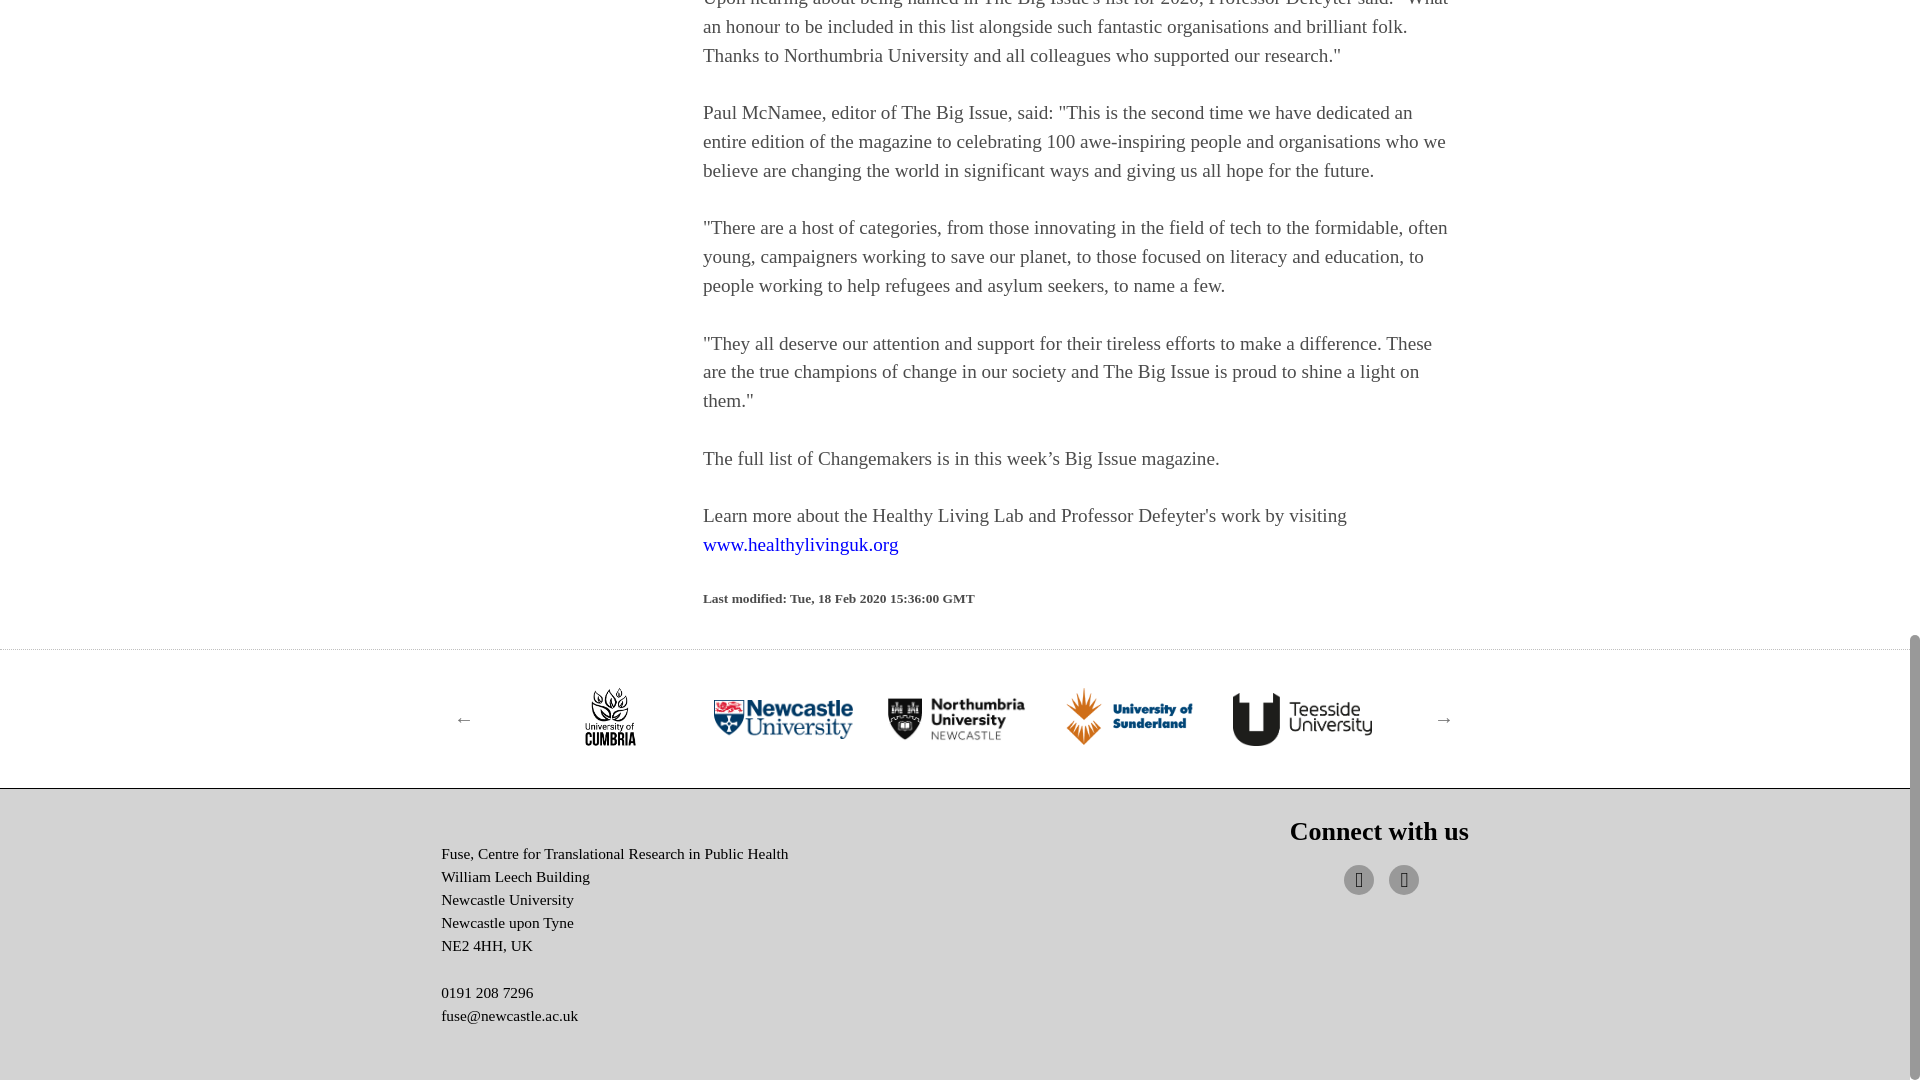 The image size is (1920, 1080). What do you see at coordinates (1444, 718) in the screenshot?
I see `NEXT` at bounding box center [1444, 718].